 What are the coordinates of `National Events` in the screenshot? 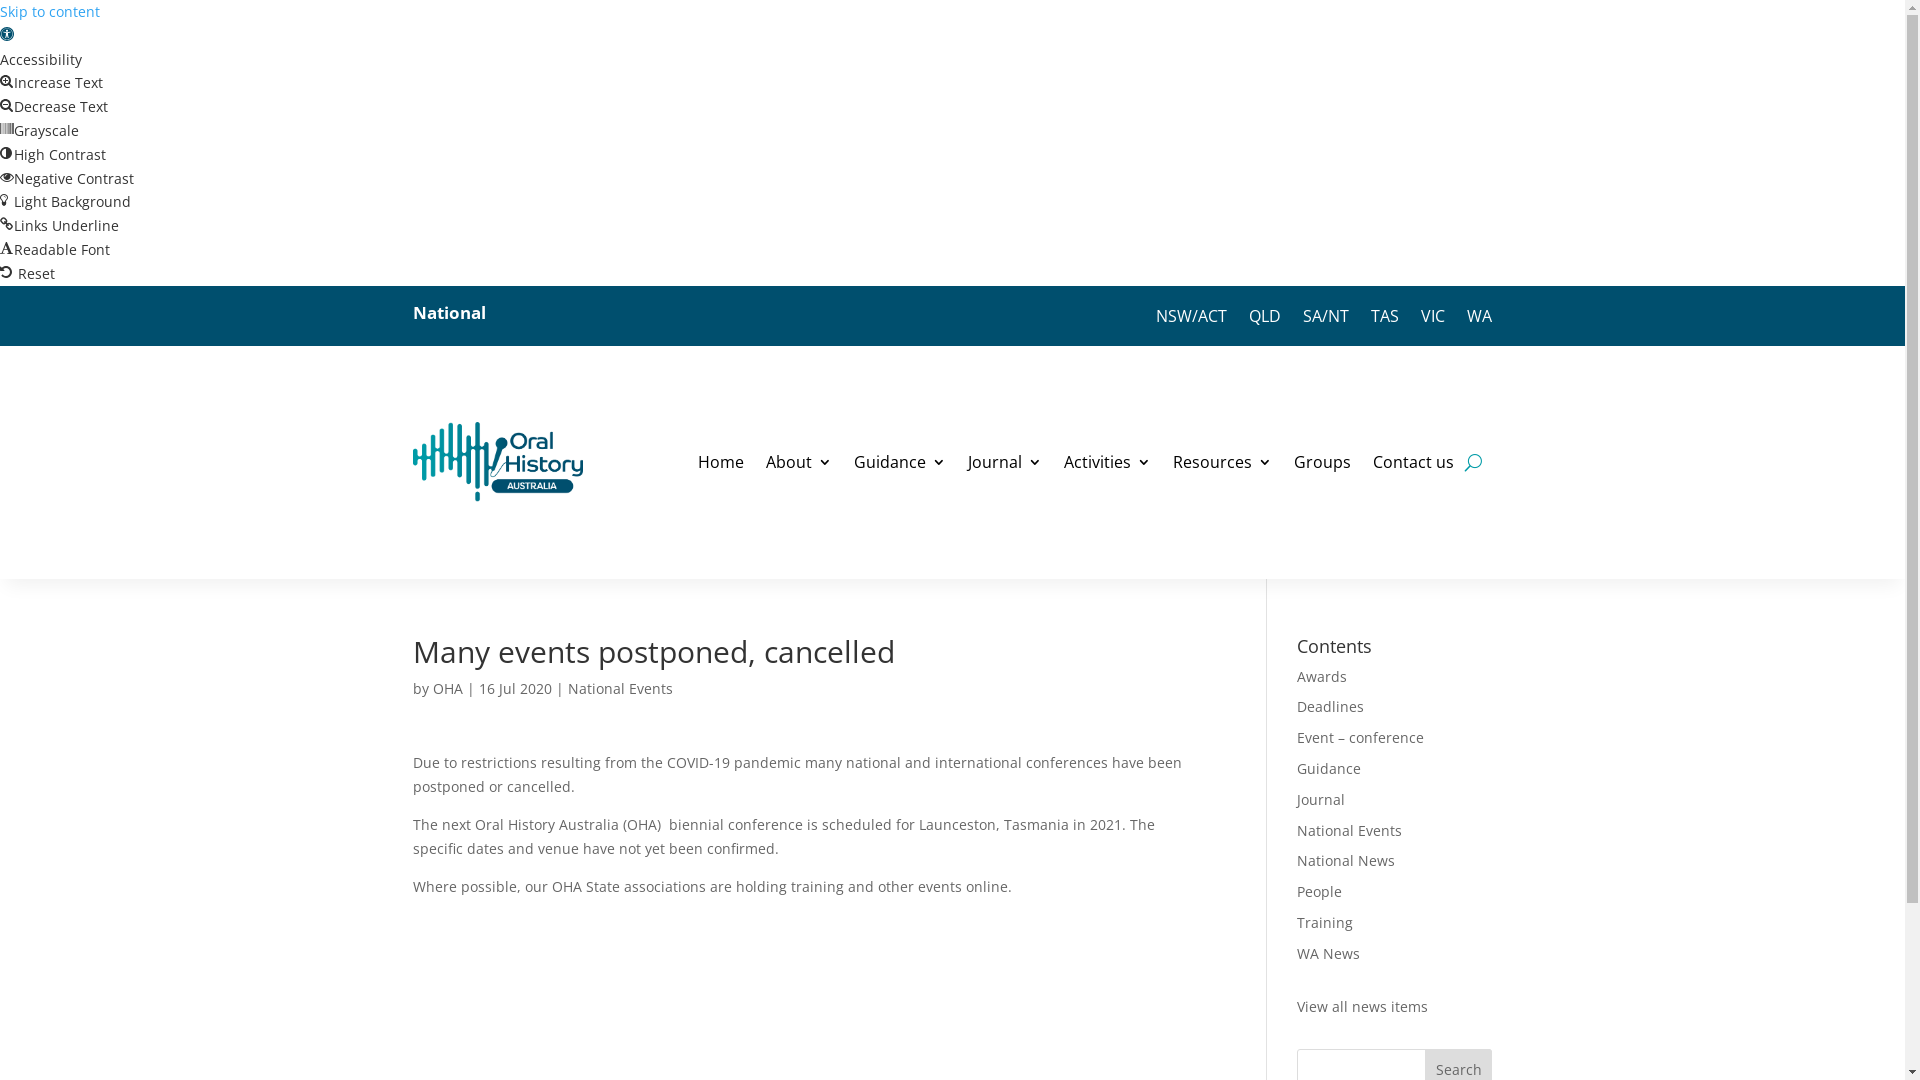 It's located at (620, 688).